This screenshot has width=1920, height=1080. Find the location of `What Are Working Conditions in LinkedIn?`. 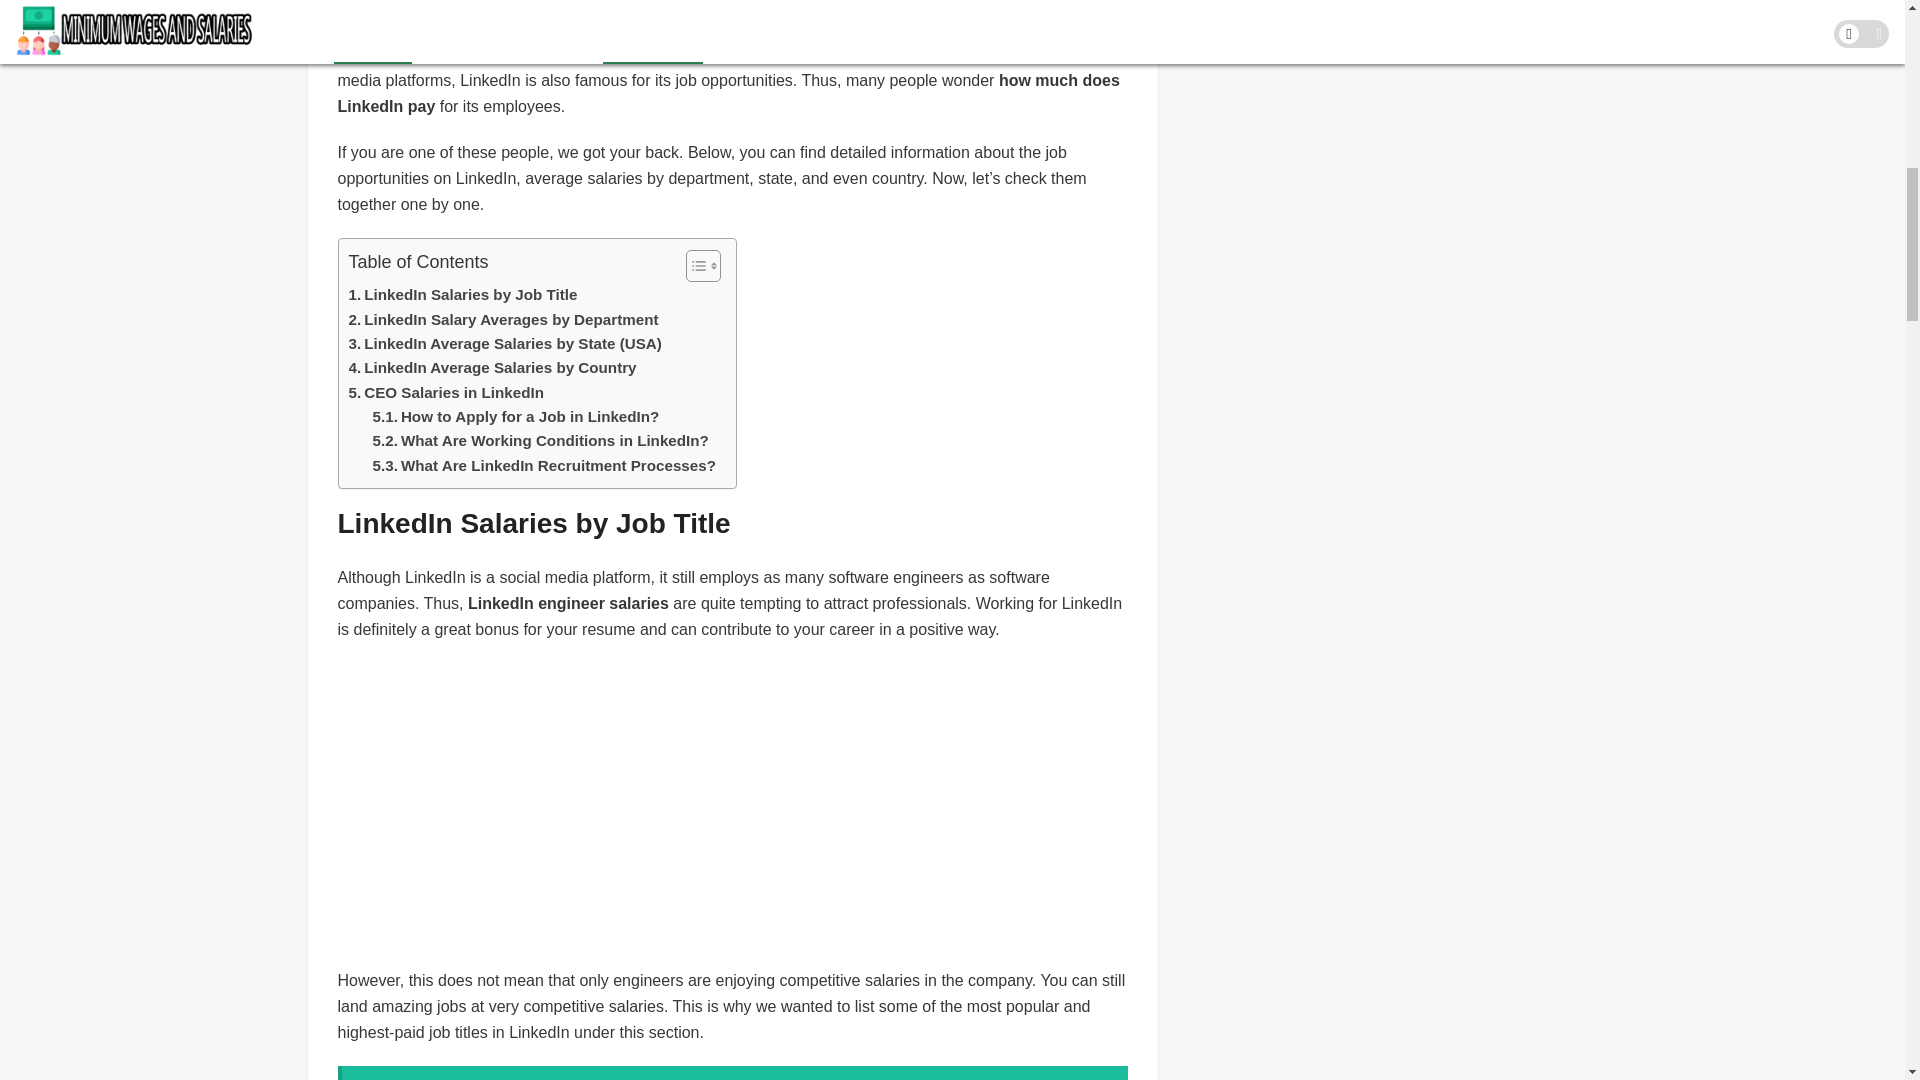

What Are Working Conditions in LinkedIn? is located at coordinates (540, 440).